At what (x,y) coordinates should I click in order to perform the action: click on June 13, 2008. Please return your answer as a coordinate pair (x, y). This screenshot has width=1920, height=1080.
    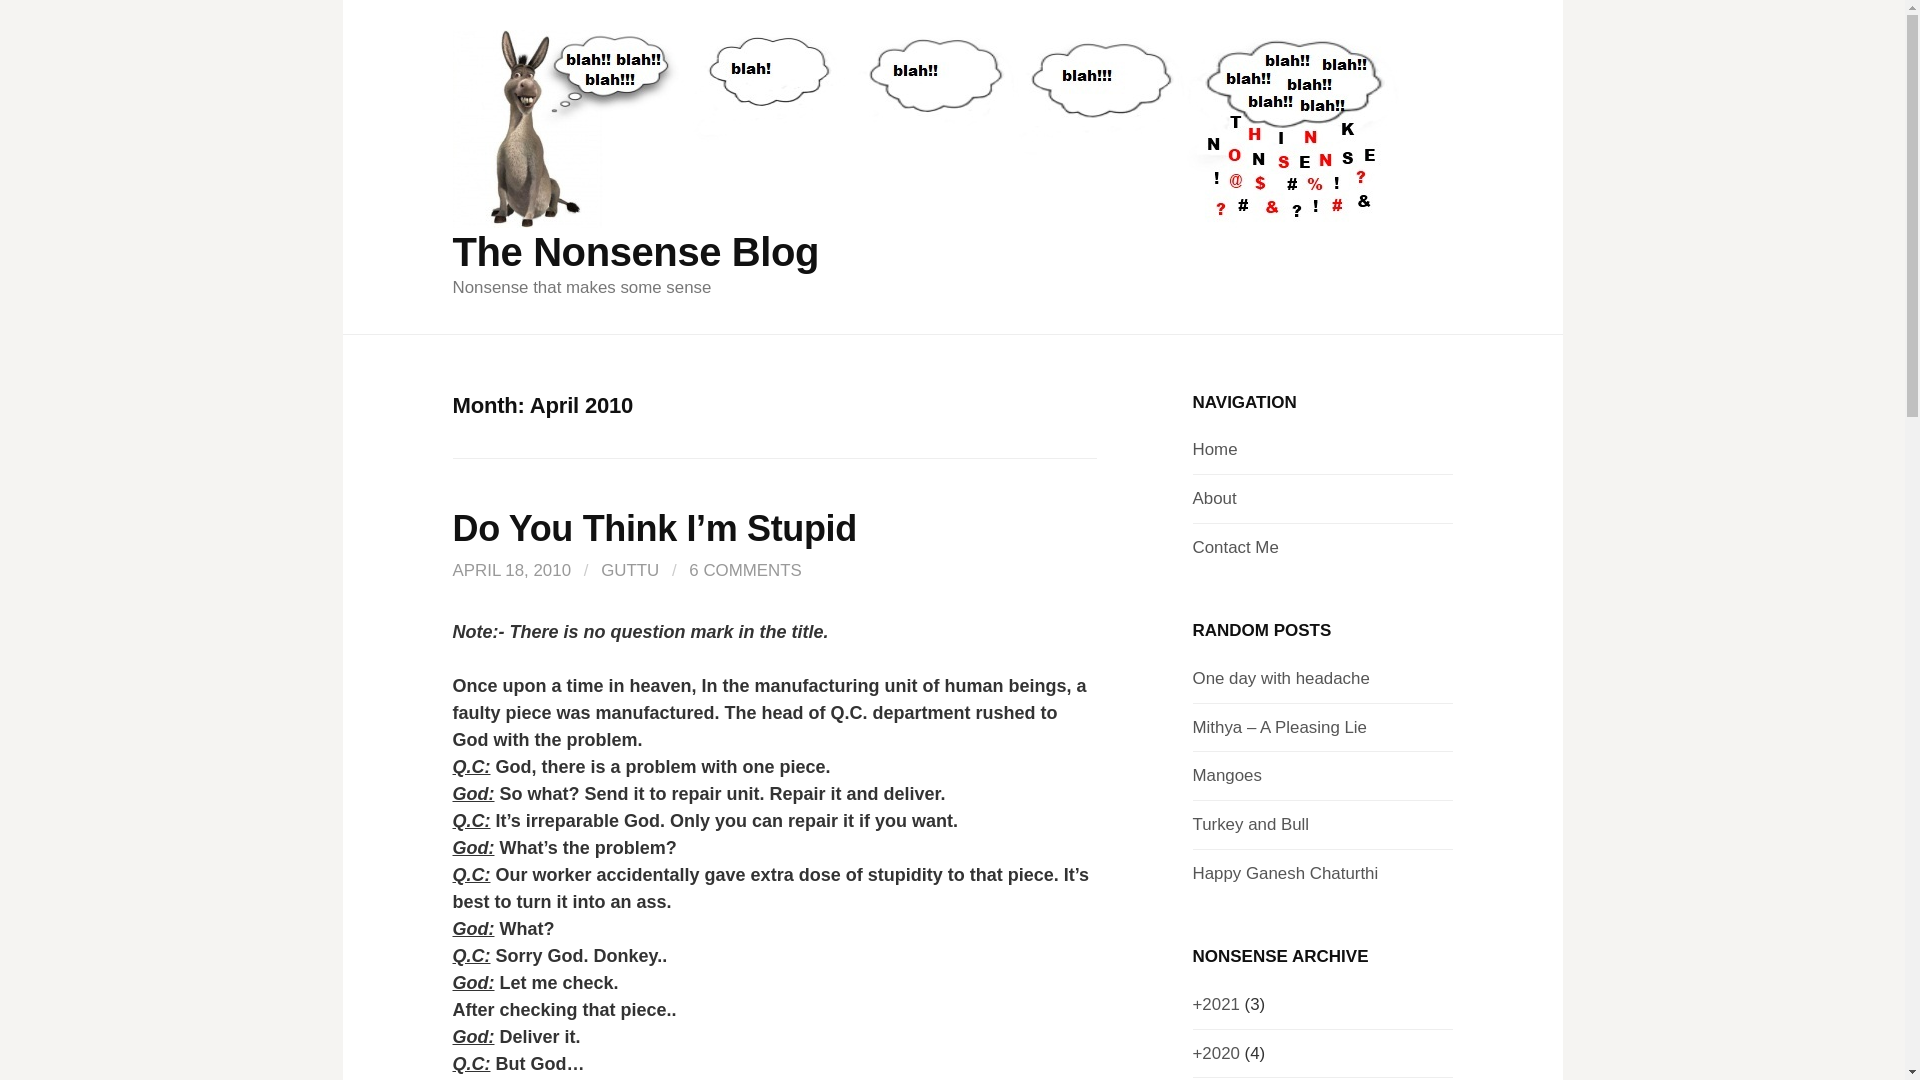
    Looking at the image, I should click on (1250, 824).